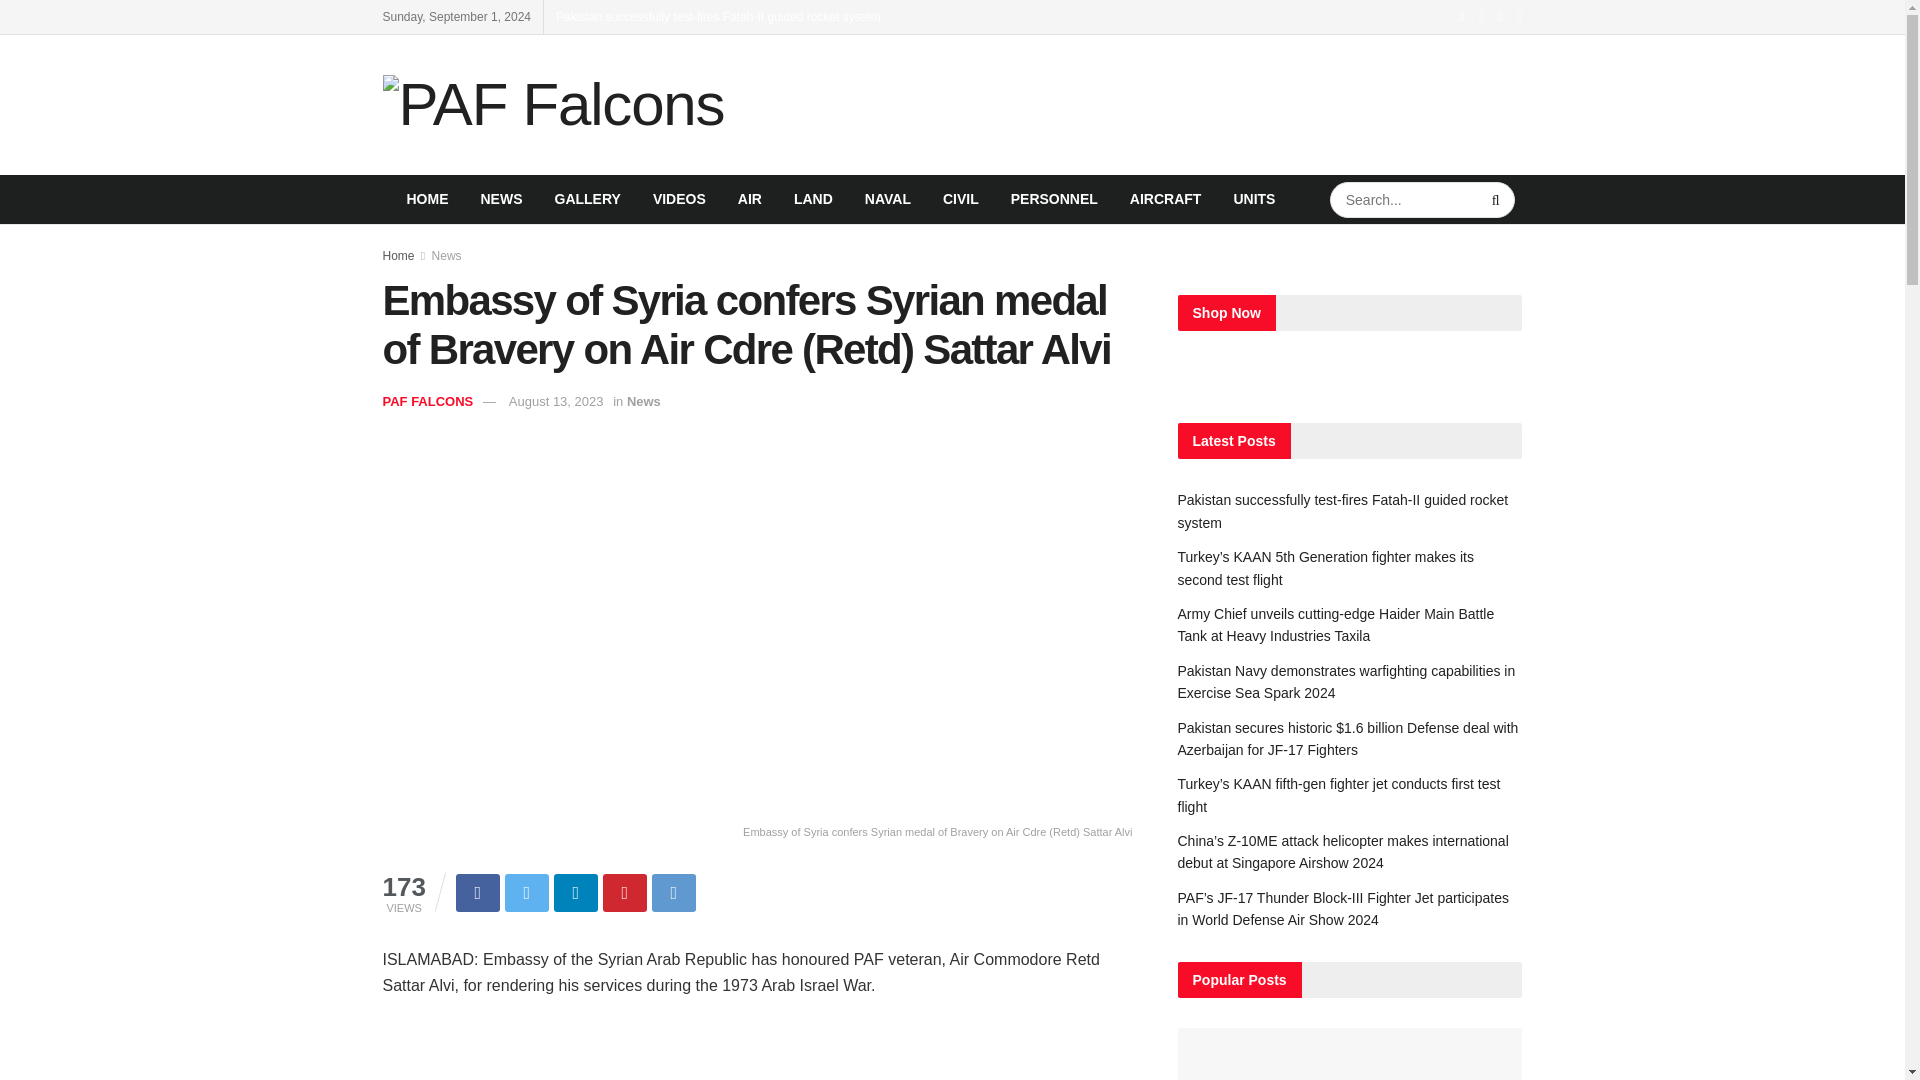 The width and height of the screenshot is (1920, 1080). What do you see at coordinates (1054, 198) in the screenshot?
I see `PERSONNEL` at bounding box center [1054, 198].